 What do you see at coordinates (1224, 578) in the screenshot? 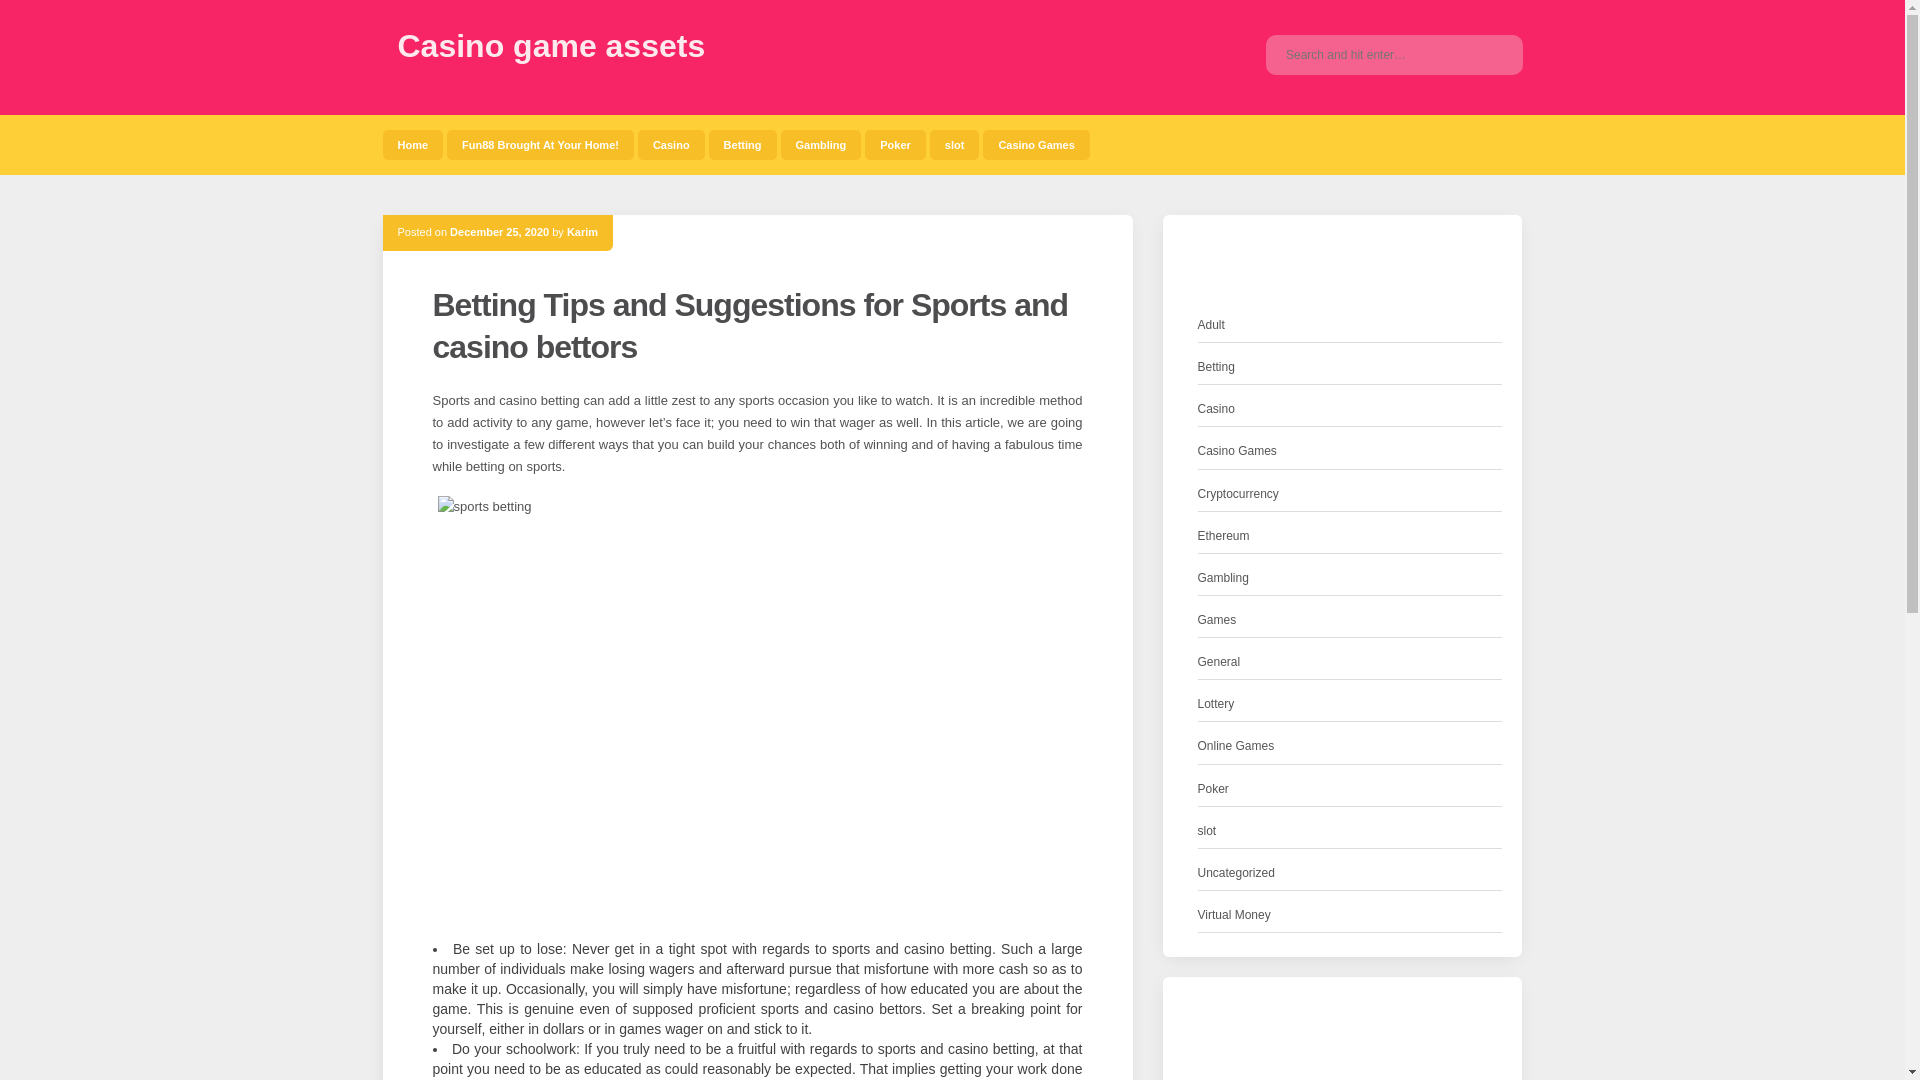
I see `Gambling` at bounding box center [1224, 578].